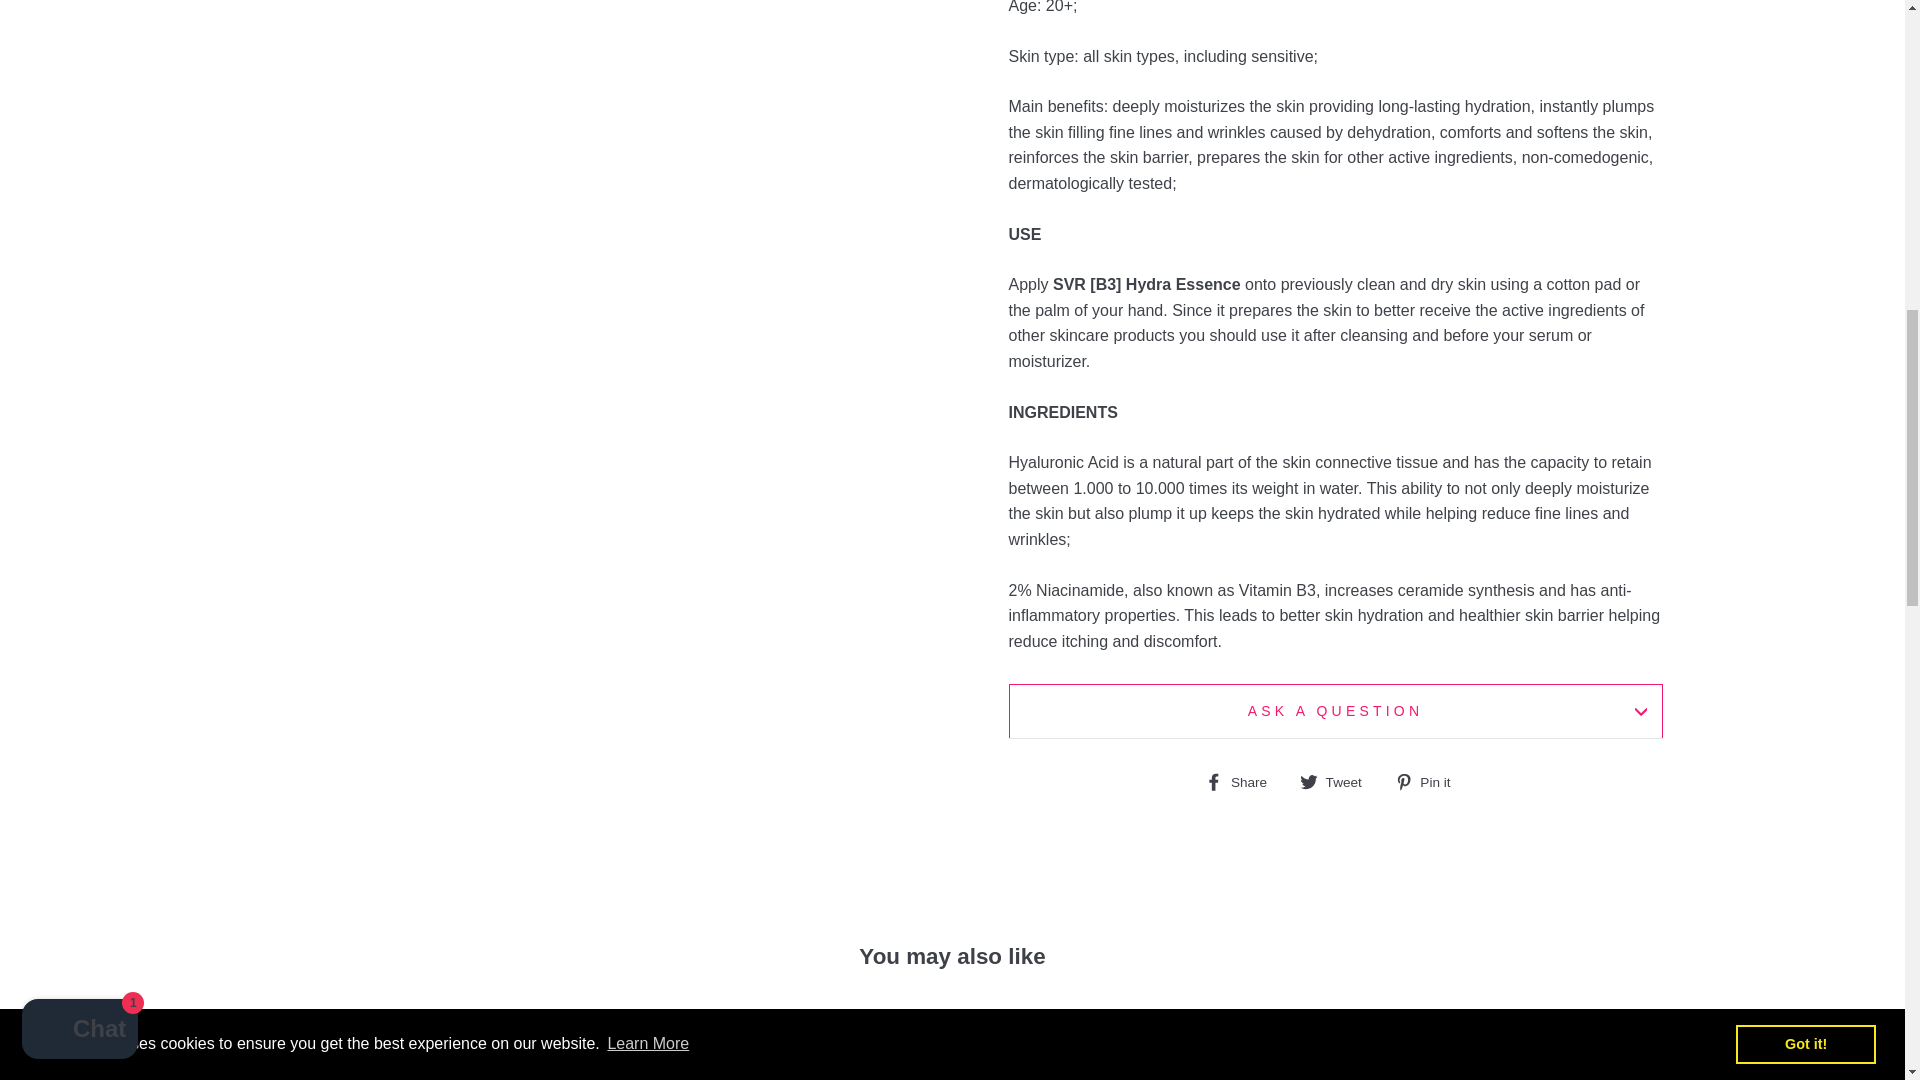  Describe the element at coordinates (1430, 781) in the screenshot. I see `Pin on Pinterest` at that location.